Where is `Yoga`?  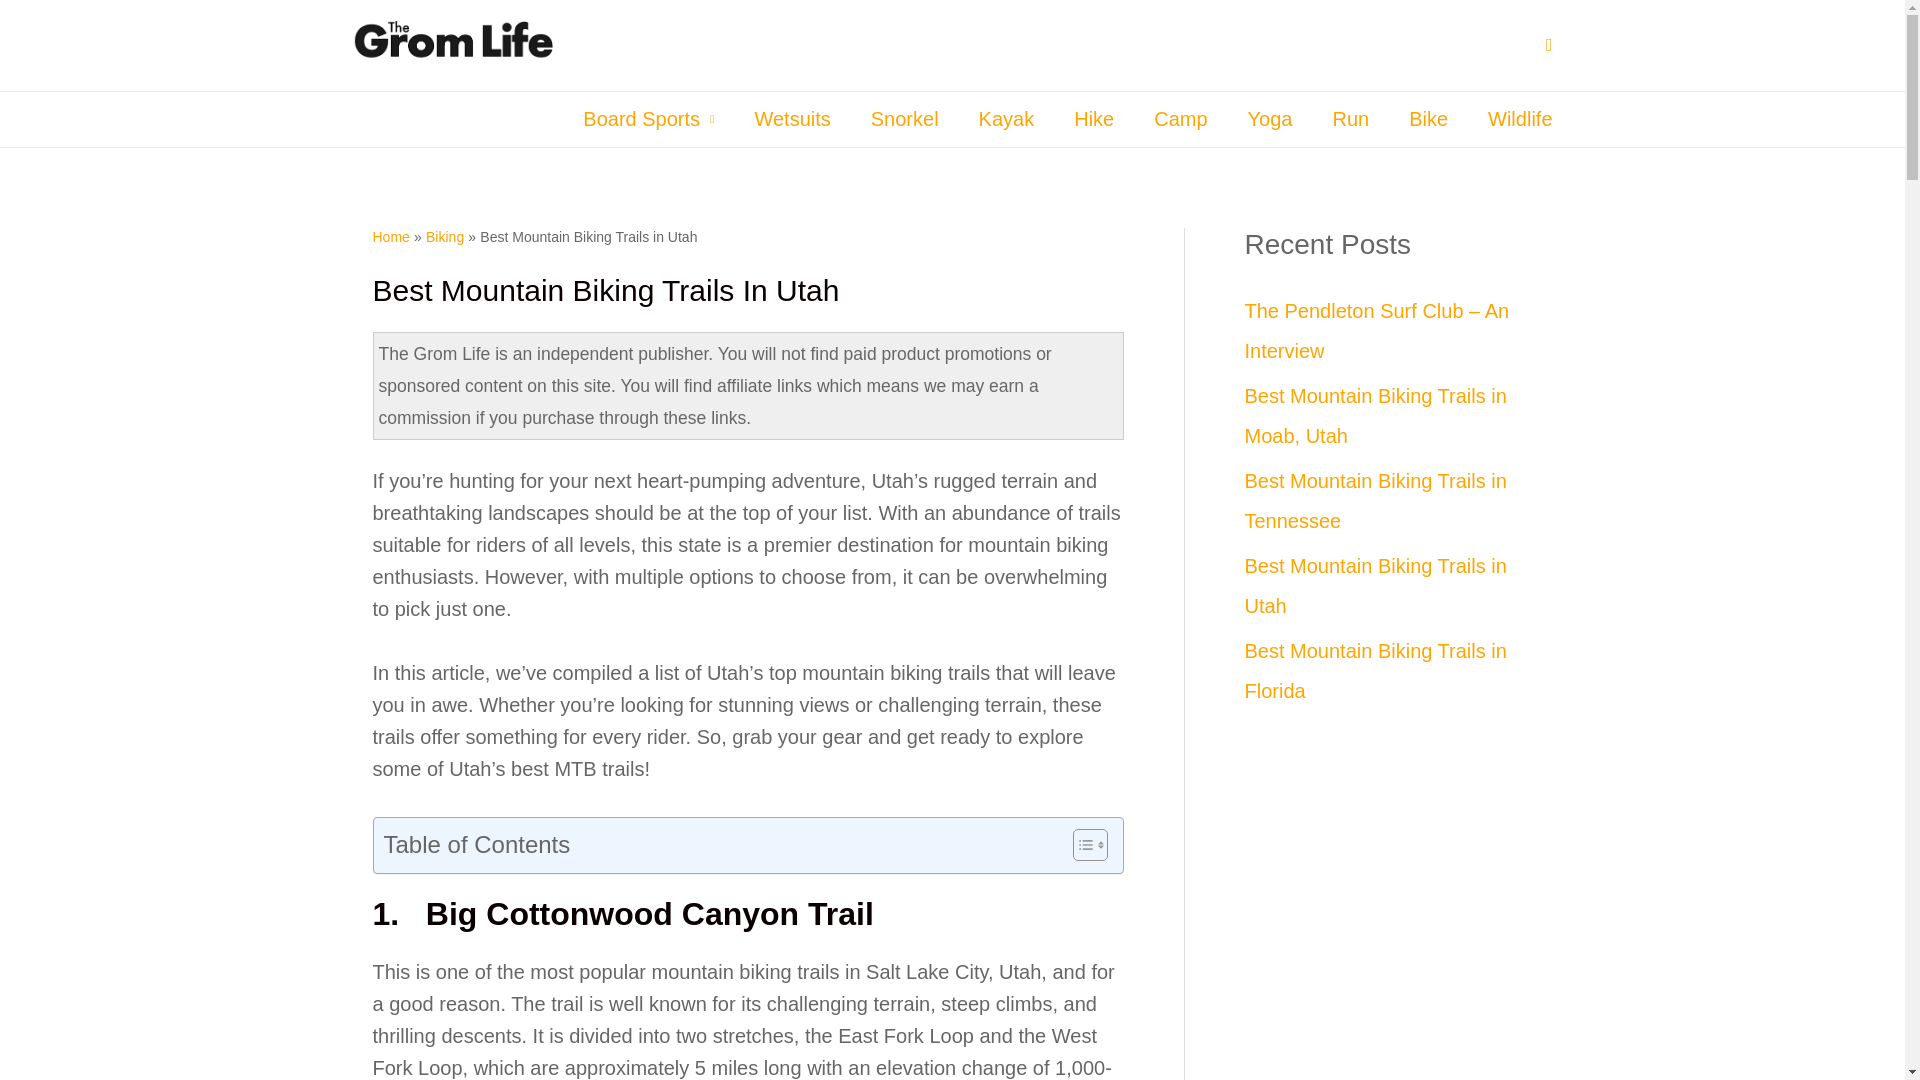
Yoga is located at coordinates (1270, 118).